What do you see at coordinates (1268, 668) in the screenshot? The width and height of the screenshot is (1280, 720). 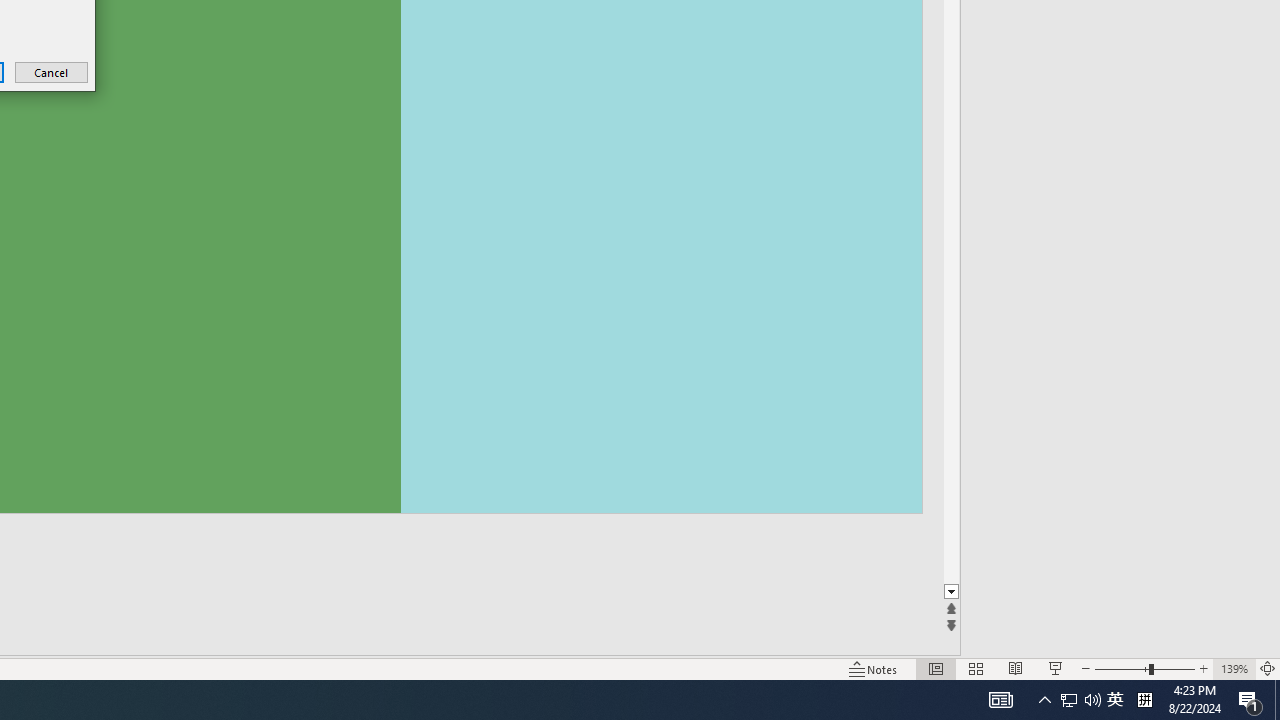 I see `Zoom to Fit ` at bounding box center [1268, 668].